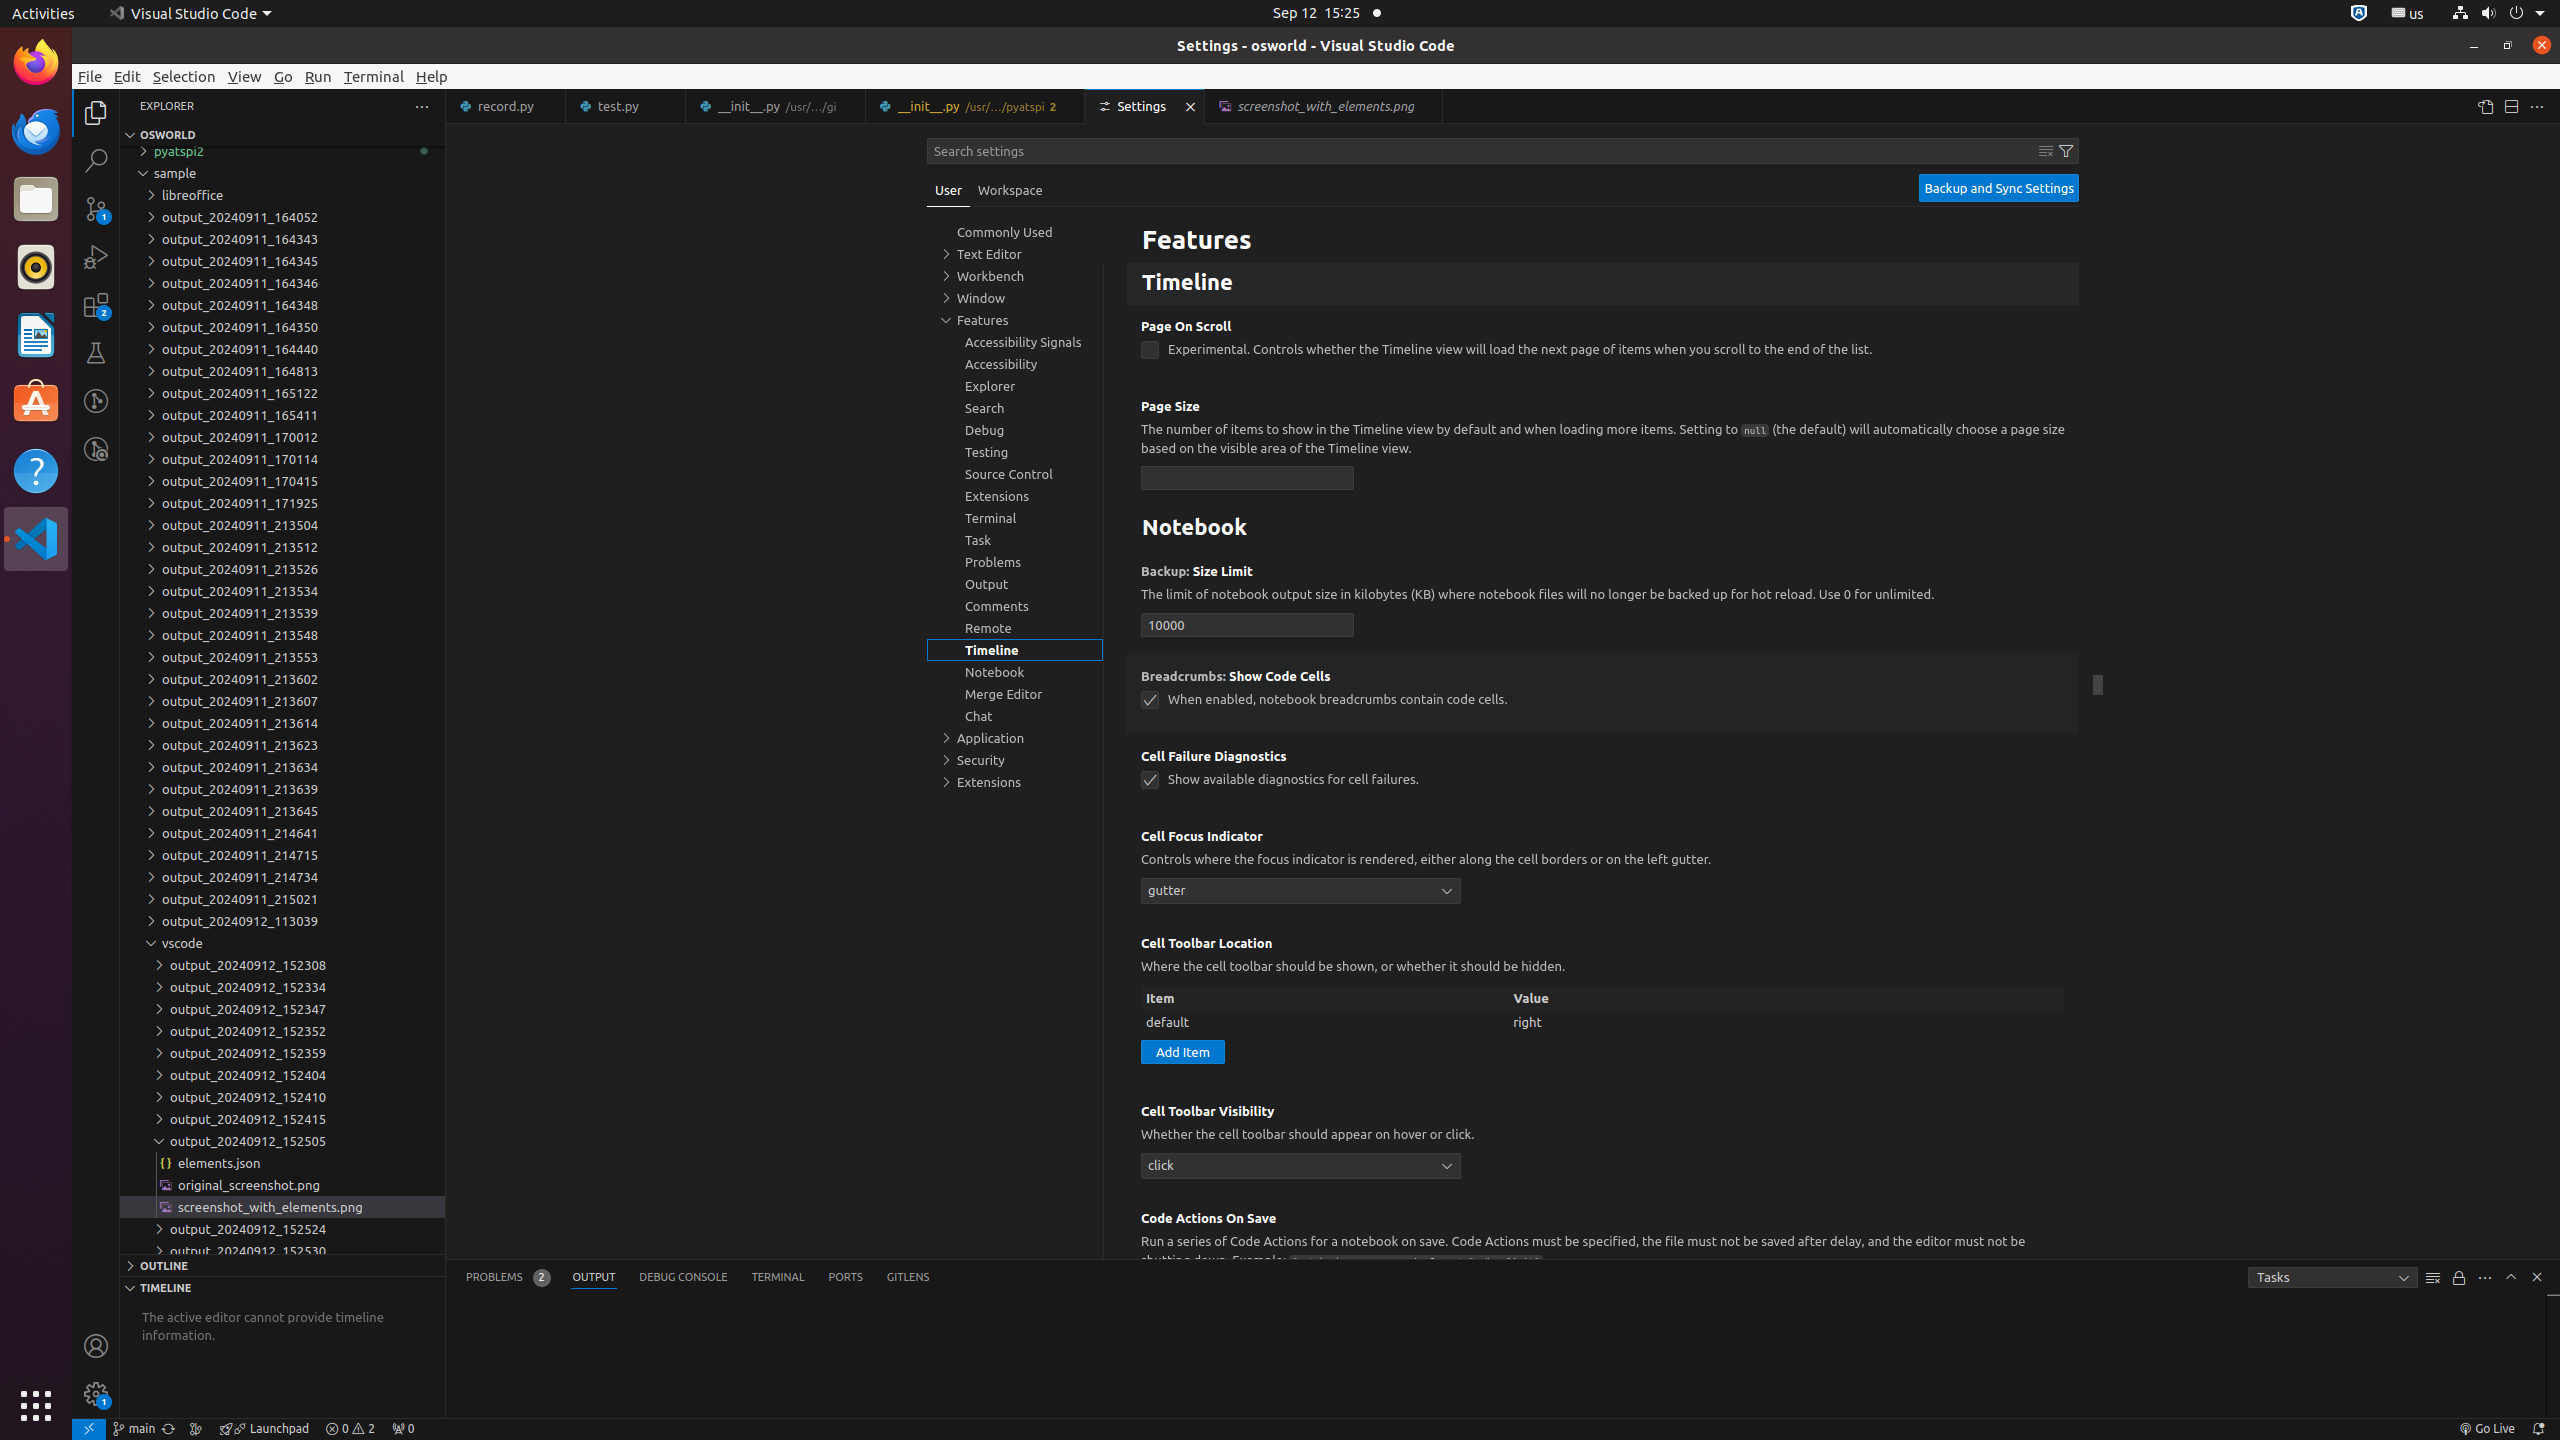 This screenshot has height=1440, width=2560. I want to click on Workbench, group, so click(1015, 276).